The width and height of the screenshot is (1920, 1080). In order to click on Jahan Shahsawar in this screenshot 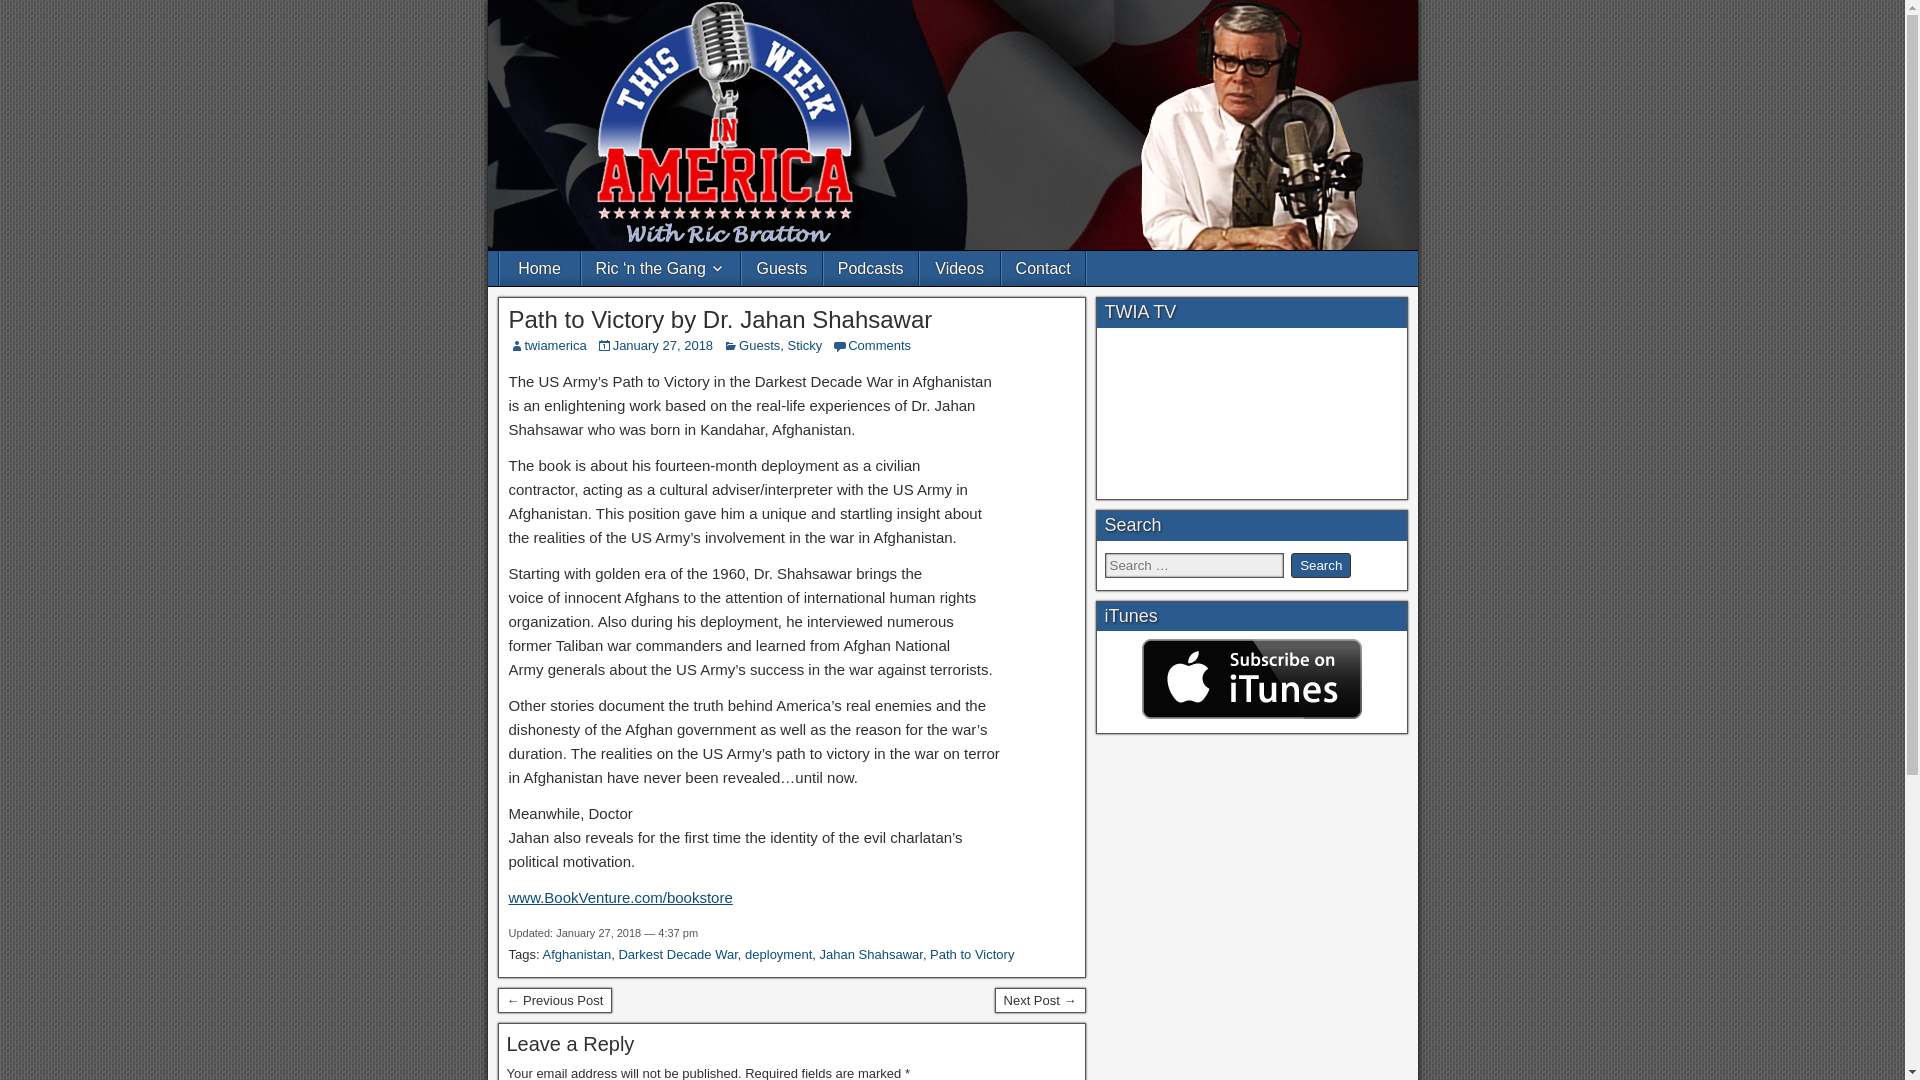, I will do `click(871, 954)`.